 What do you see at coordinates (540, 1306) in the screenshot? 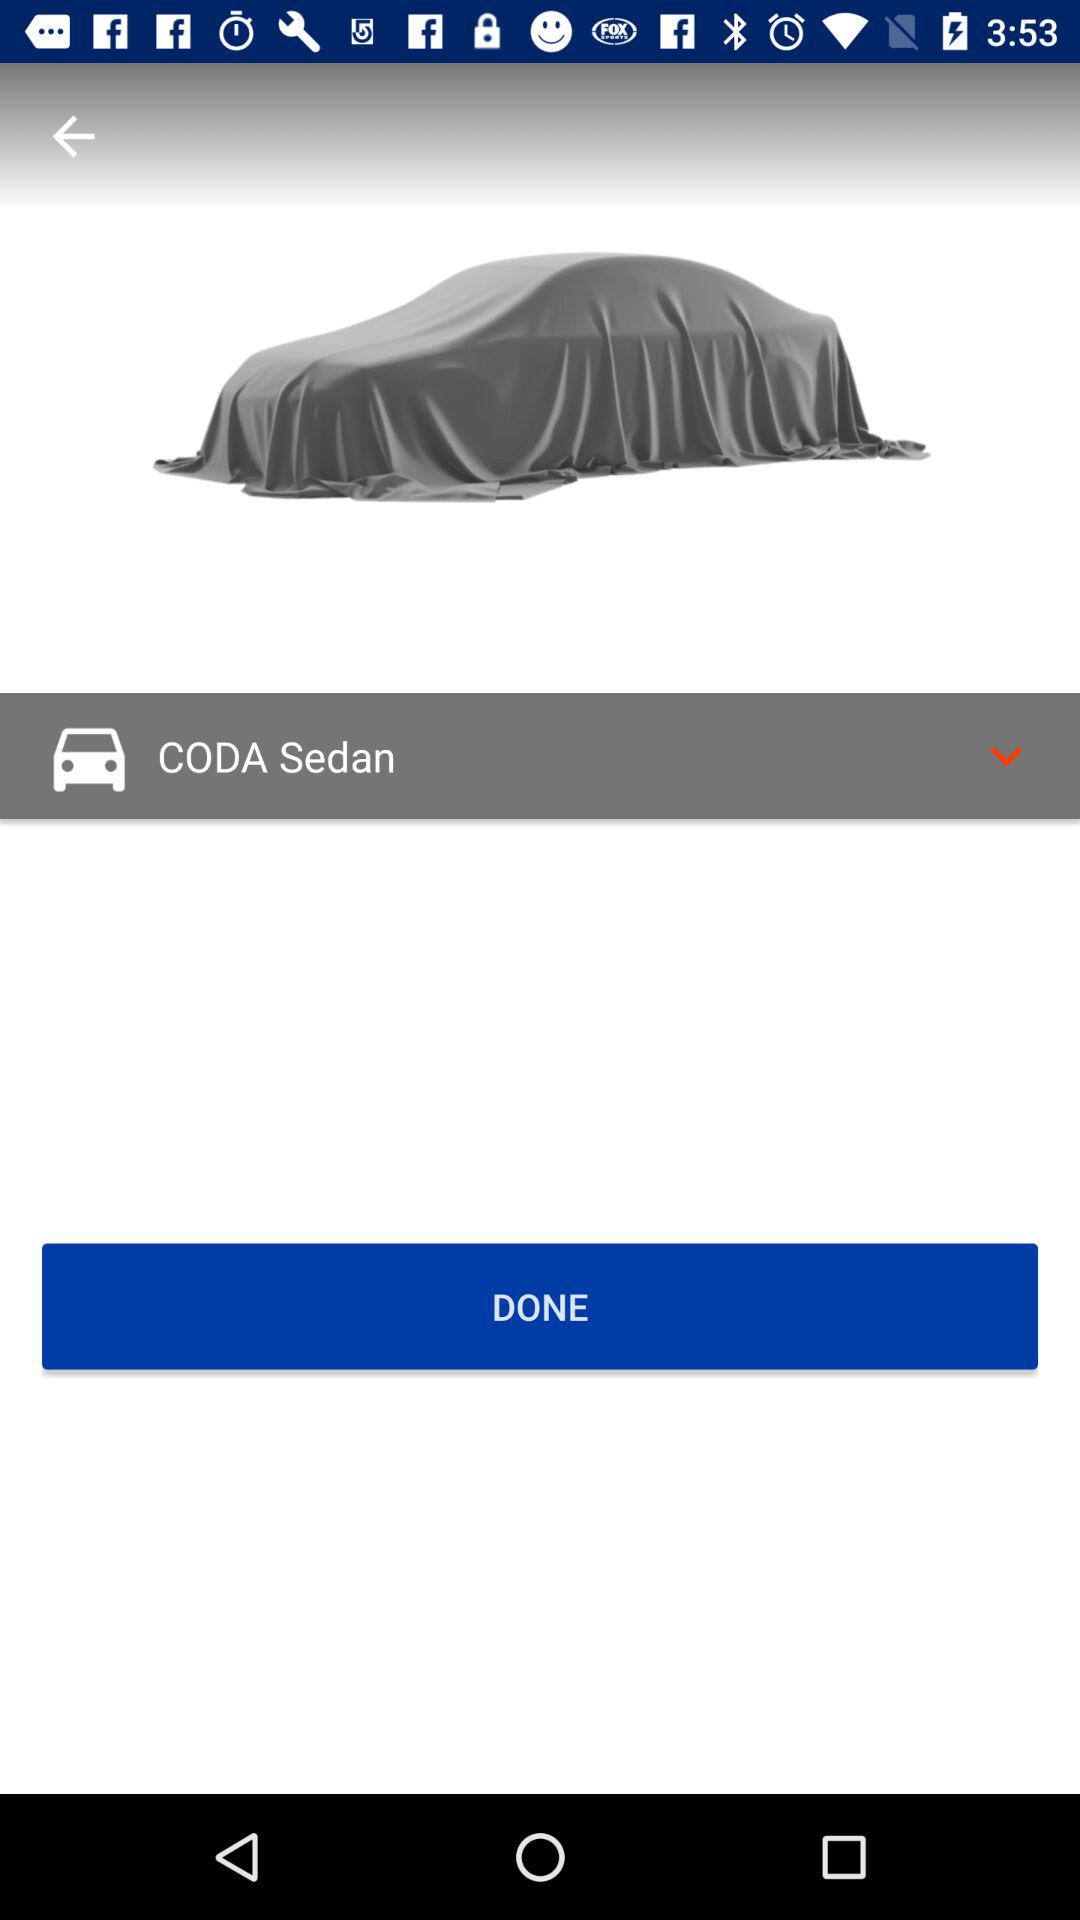
I see `scroll to done icon` at bounding box center [540, 1306].